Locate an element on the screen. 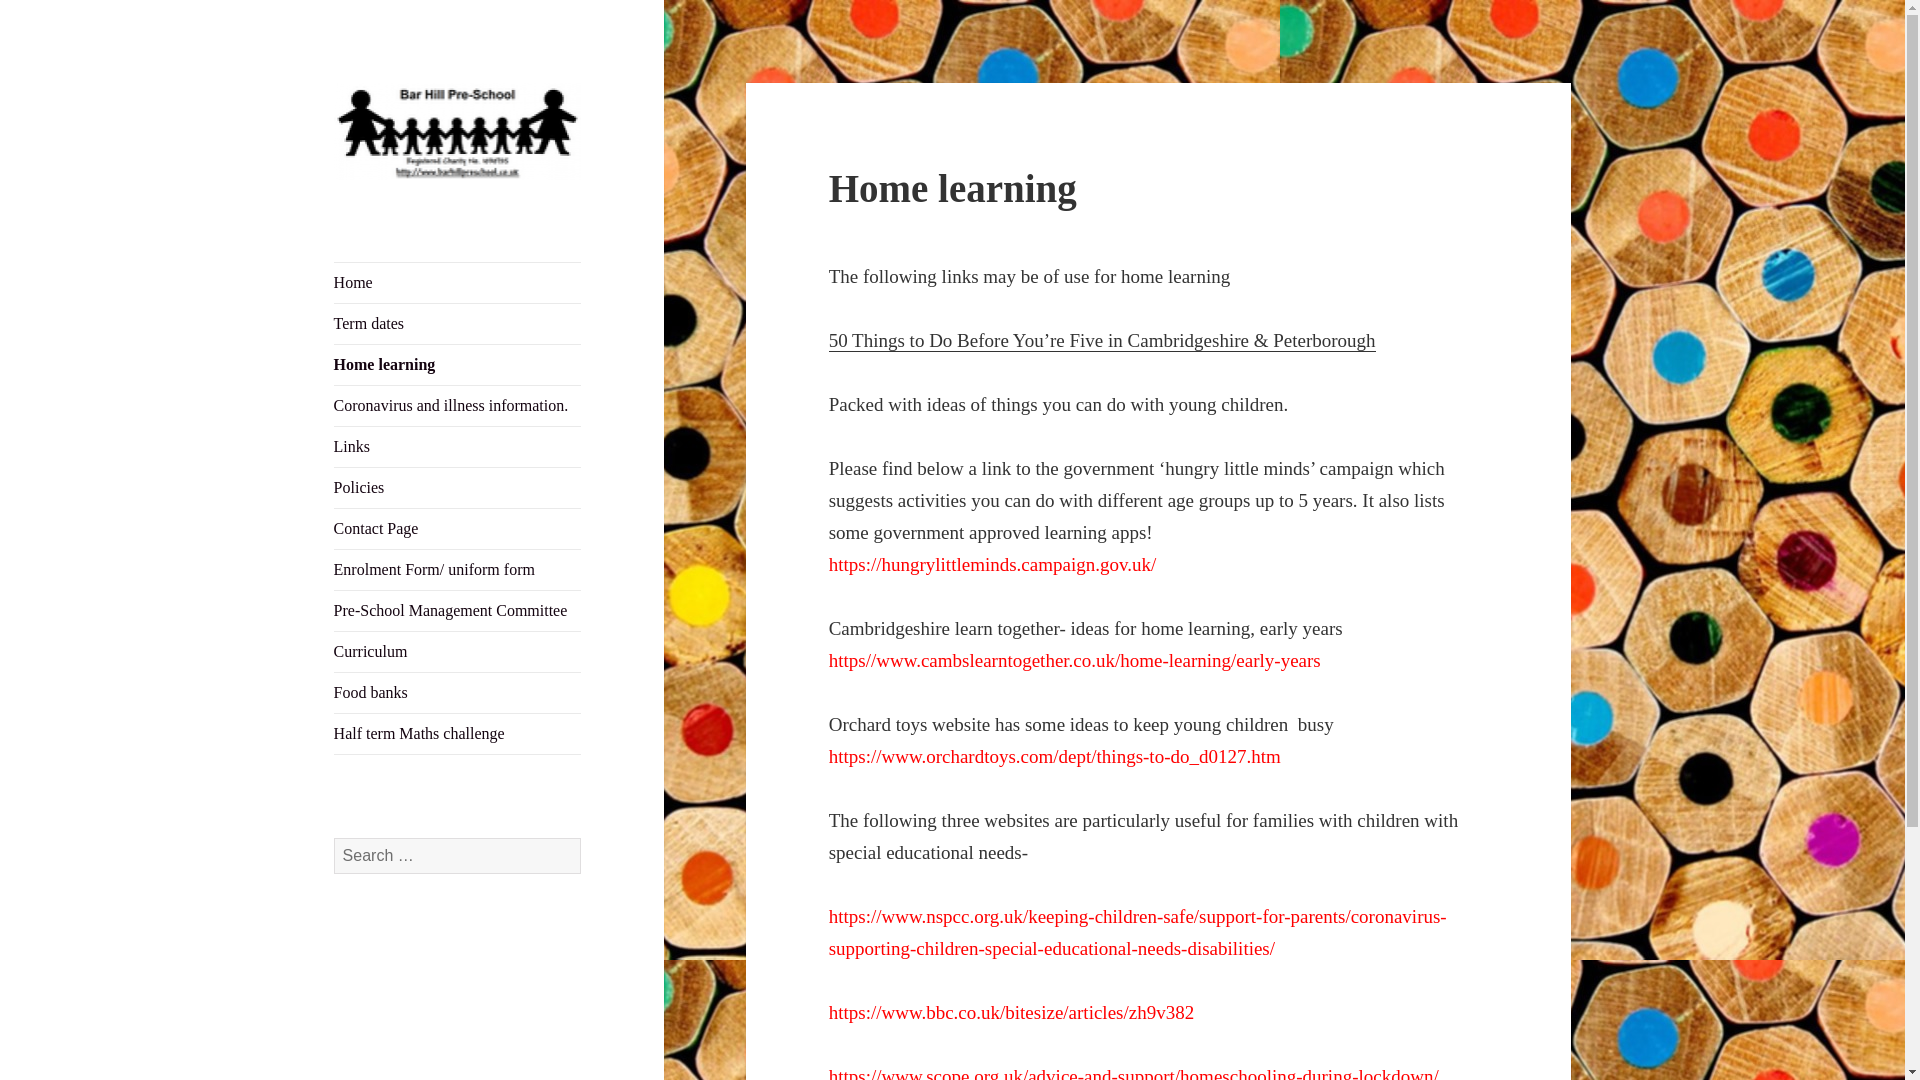 Image resolution: width=1920 pixels, height=1080 pixels. Half term Maths challenge is located at coordinates (458, 733).